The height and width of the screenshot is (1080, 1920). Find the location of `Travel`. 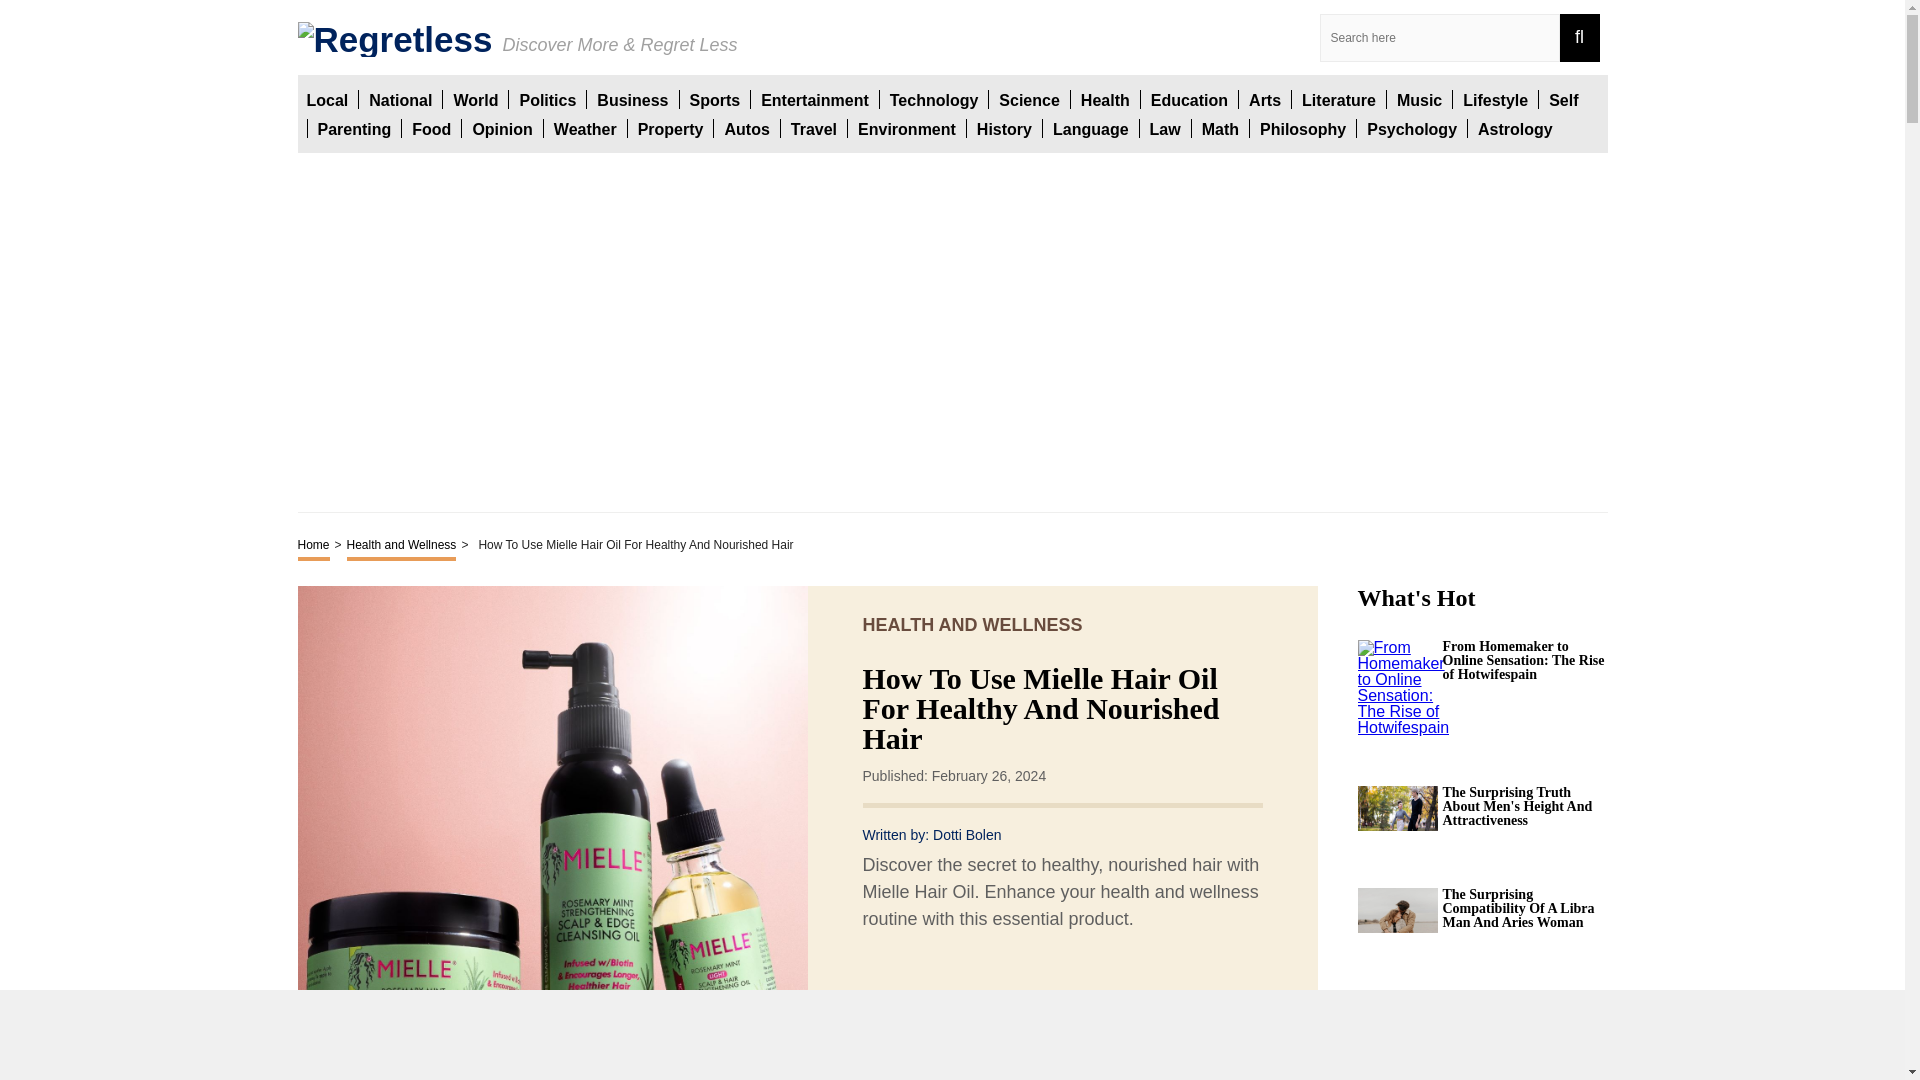

Travel is located at coordinates (814, 128).